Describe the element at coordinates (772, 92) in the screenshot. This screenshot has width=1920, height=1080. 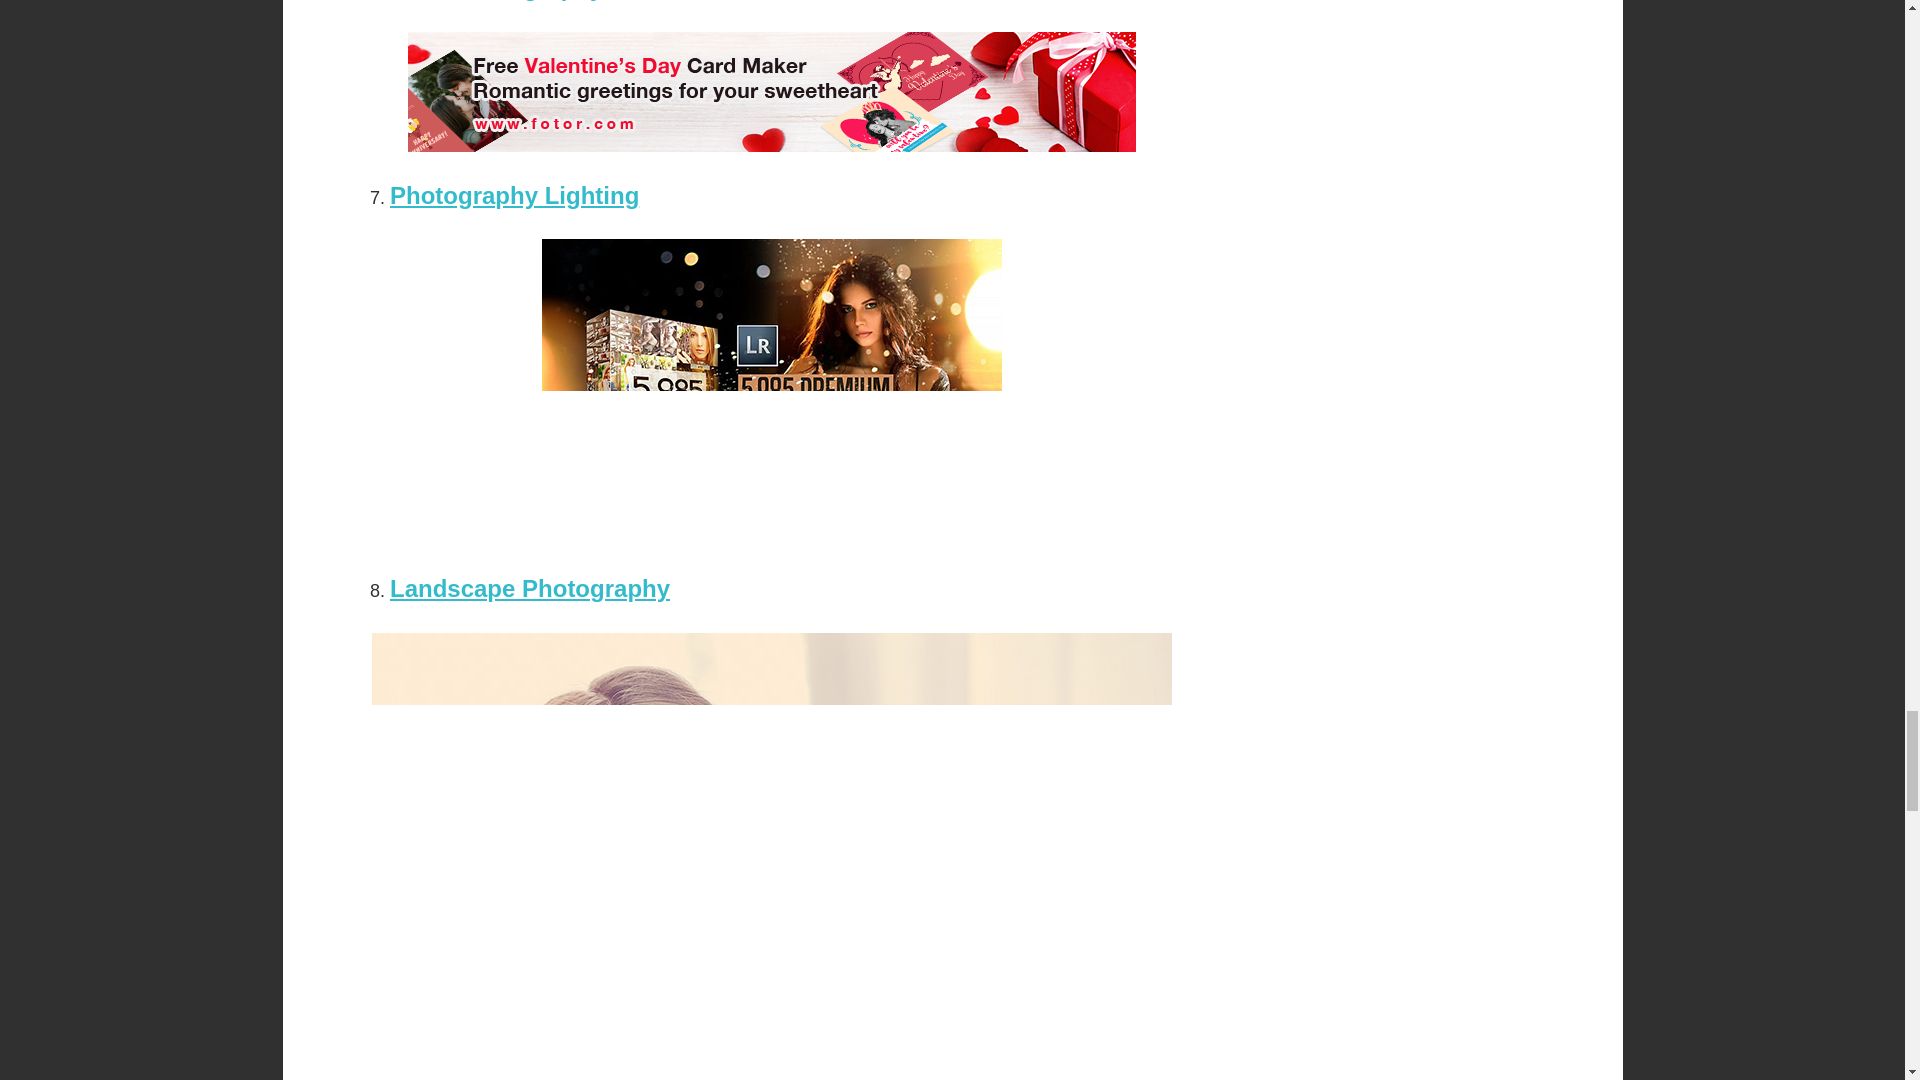
I see `16 Best Ways to Learn Photography with Udemy 8` at that location.